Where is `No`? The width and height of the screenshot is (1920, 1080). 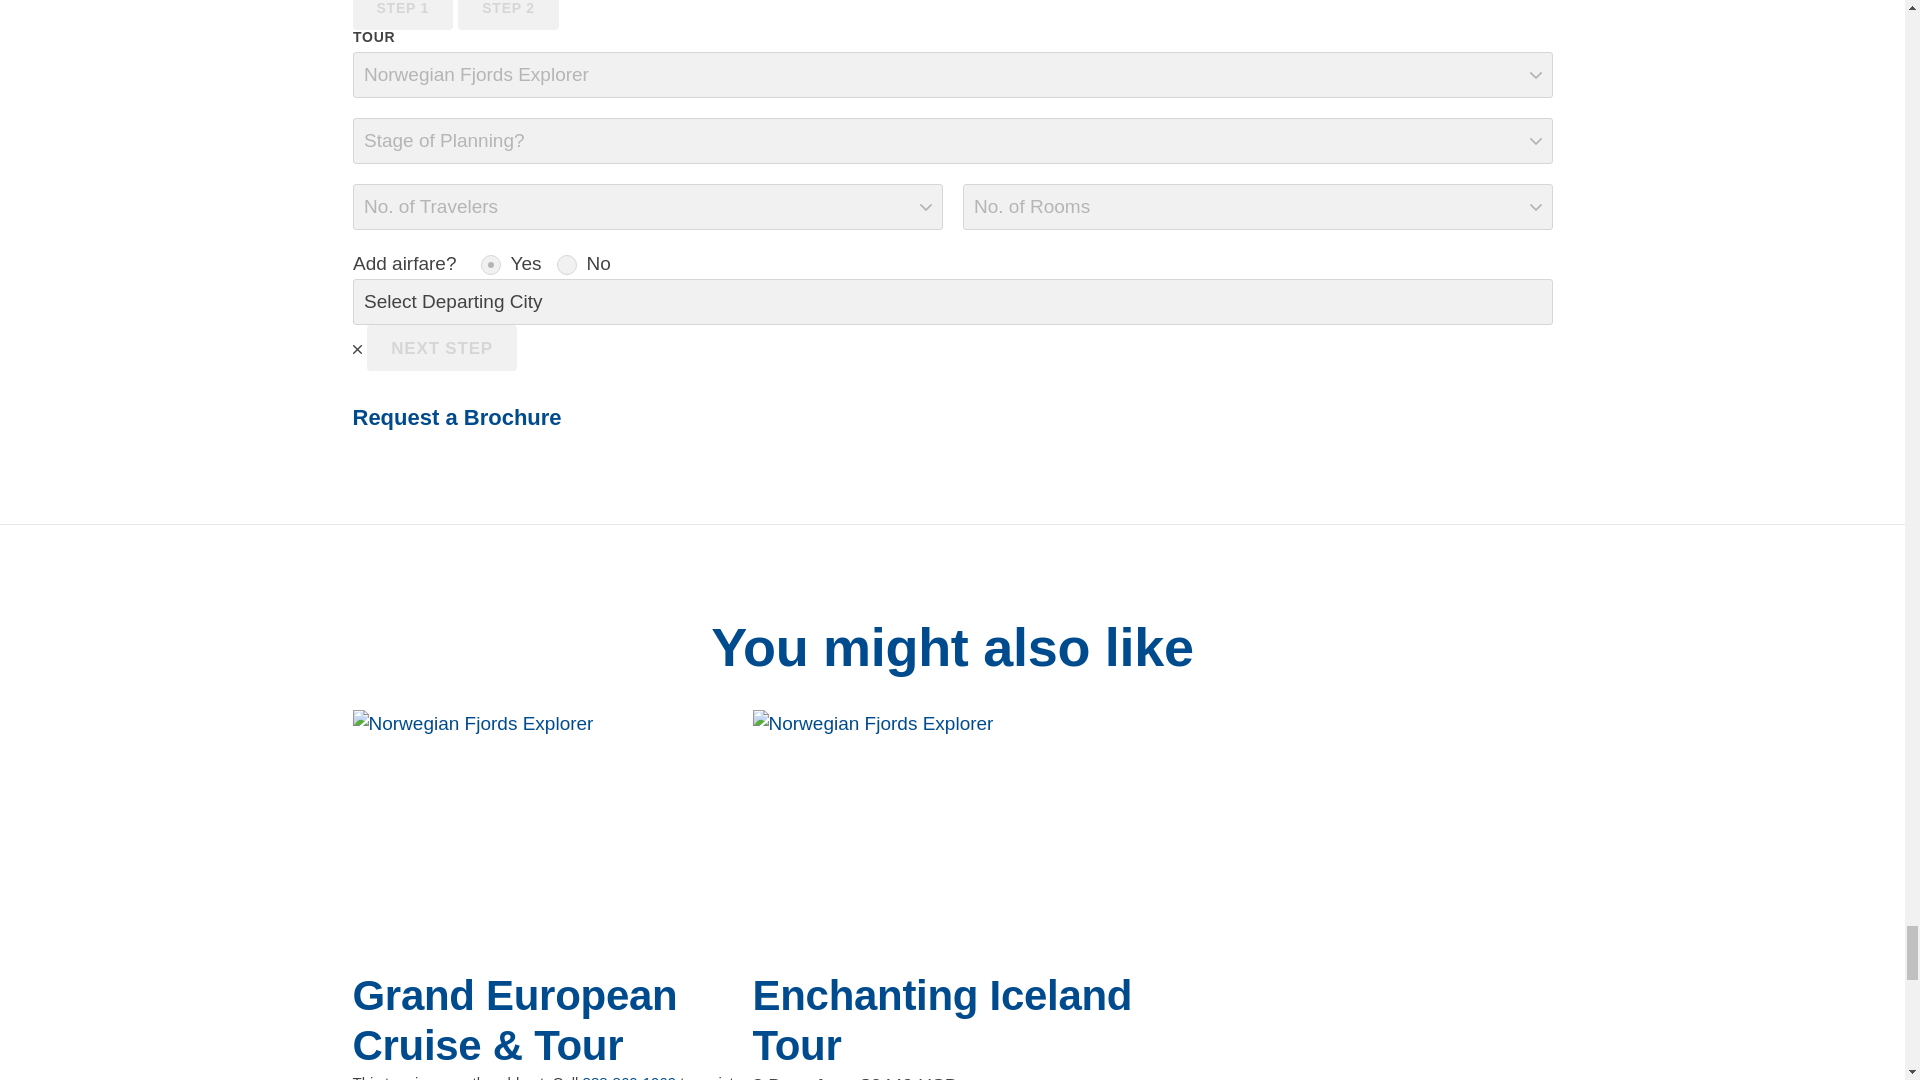
No is located at coordinates (566, 264).